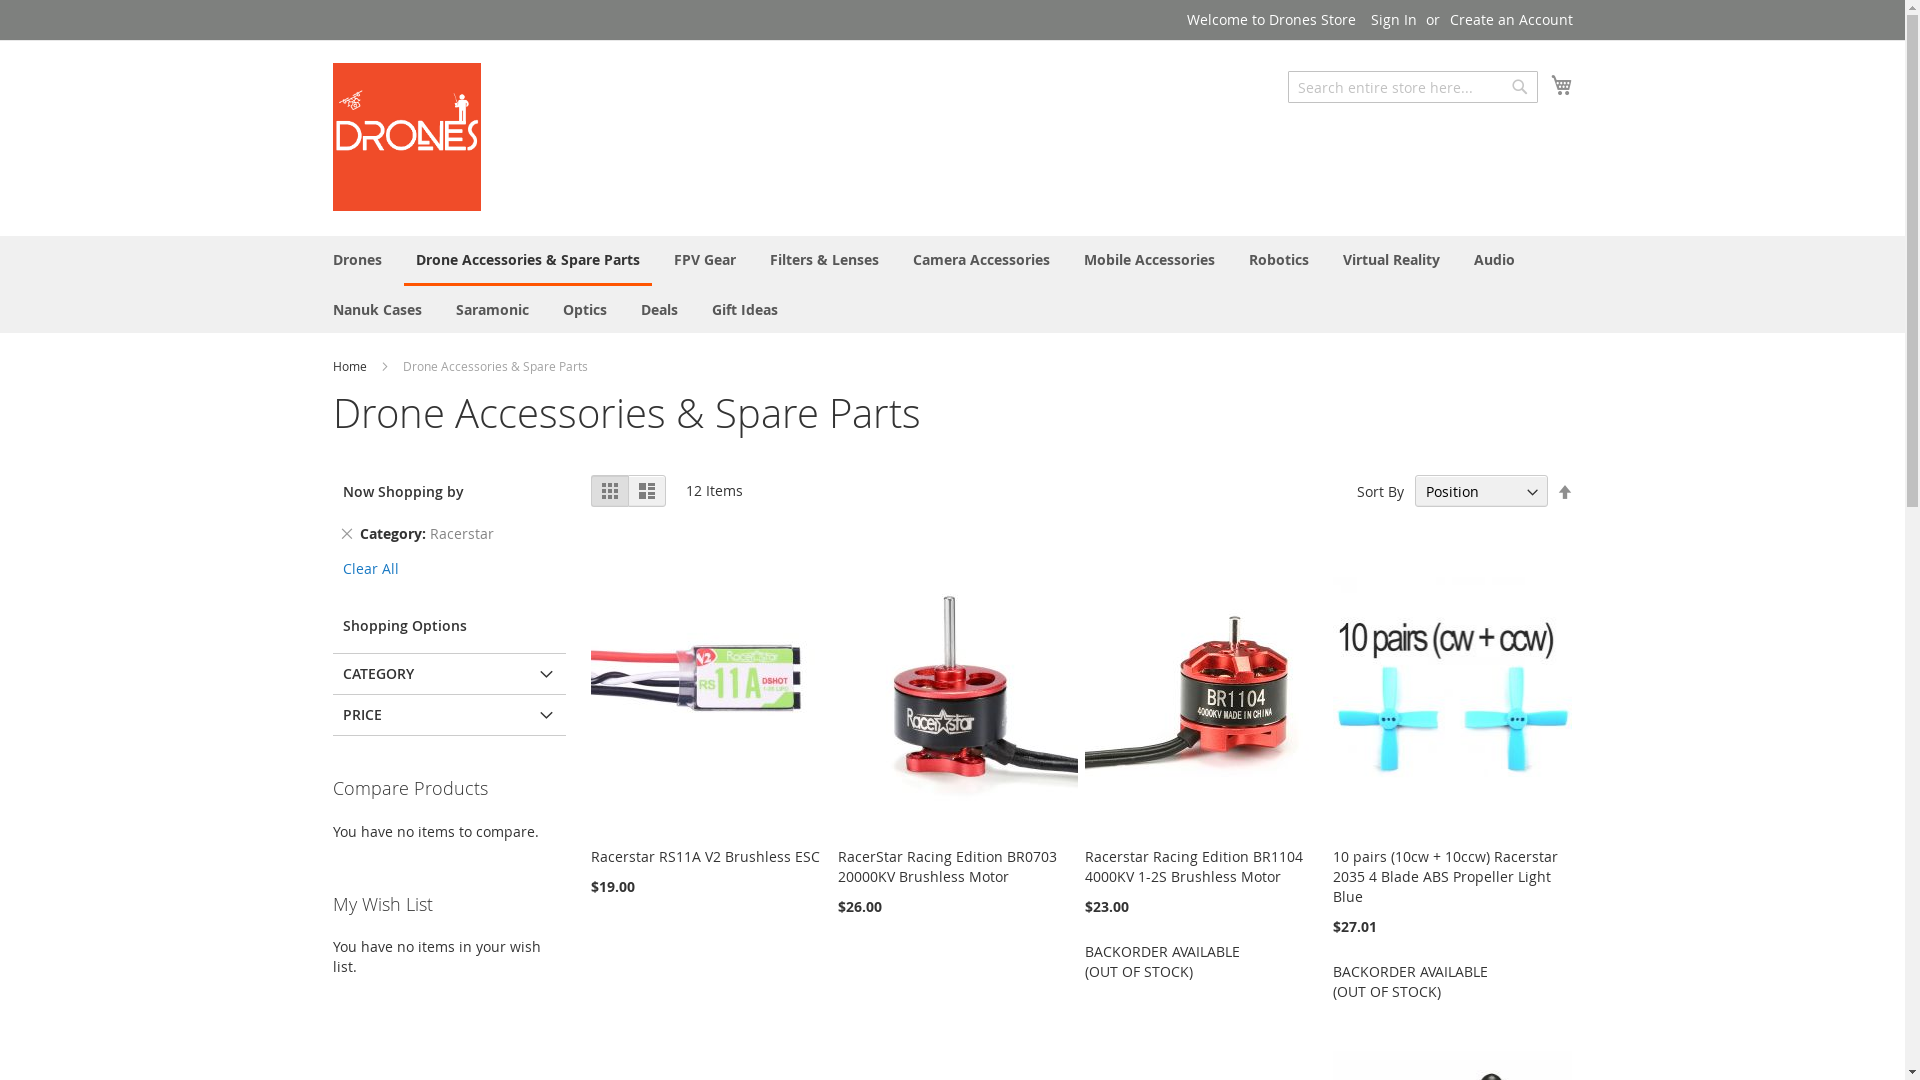  Describe the element at coordinates (948, 866) in the screenshot. I see `RacerStar Racing Edition BR0703 20000KV Brushless Motor` at that location.